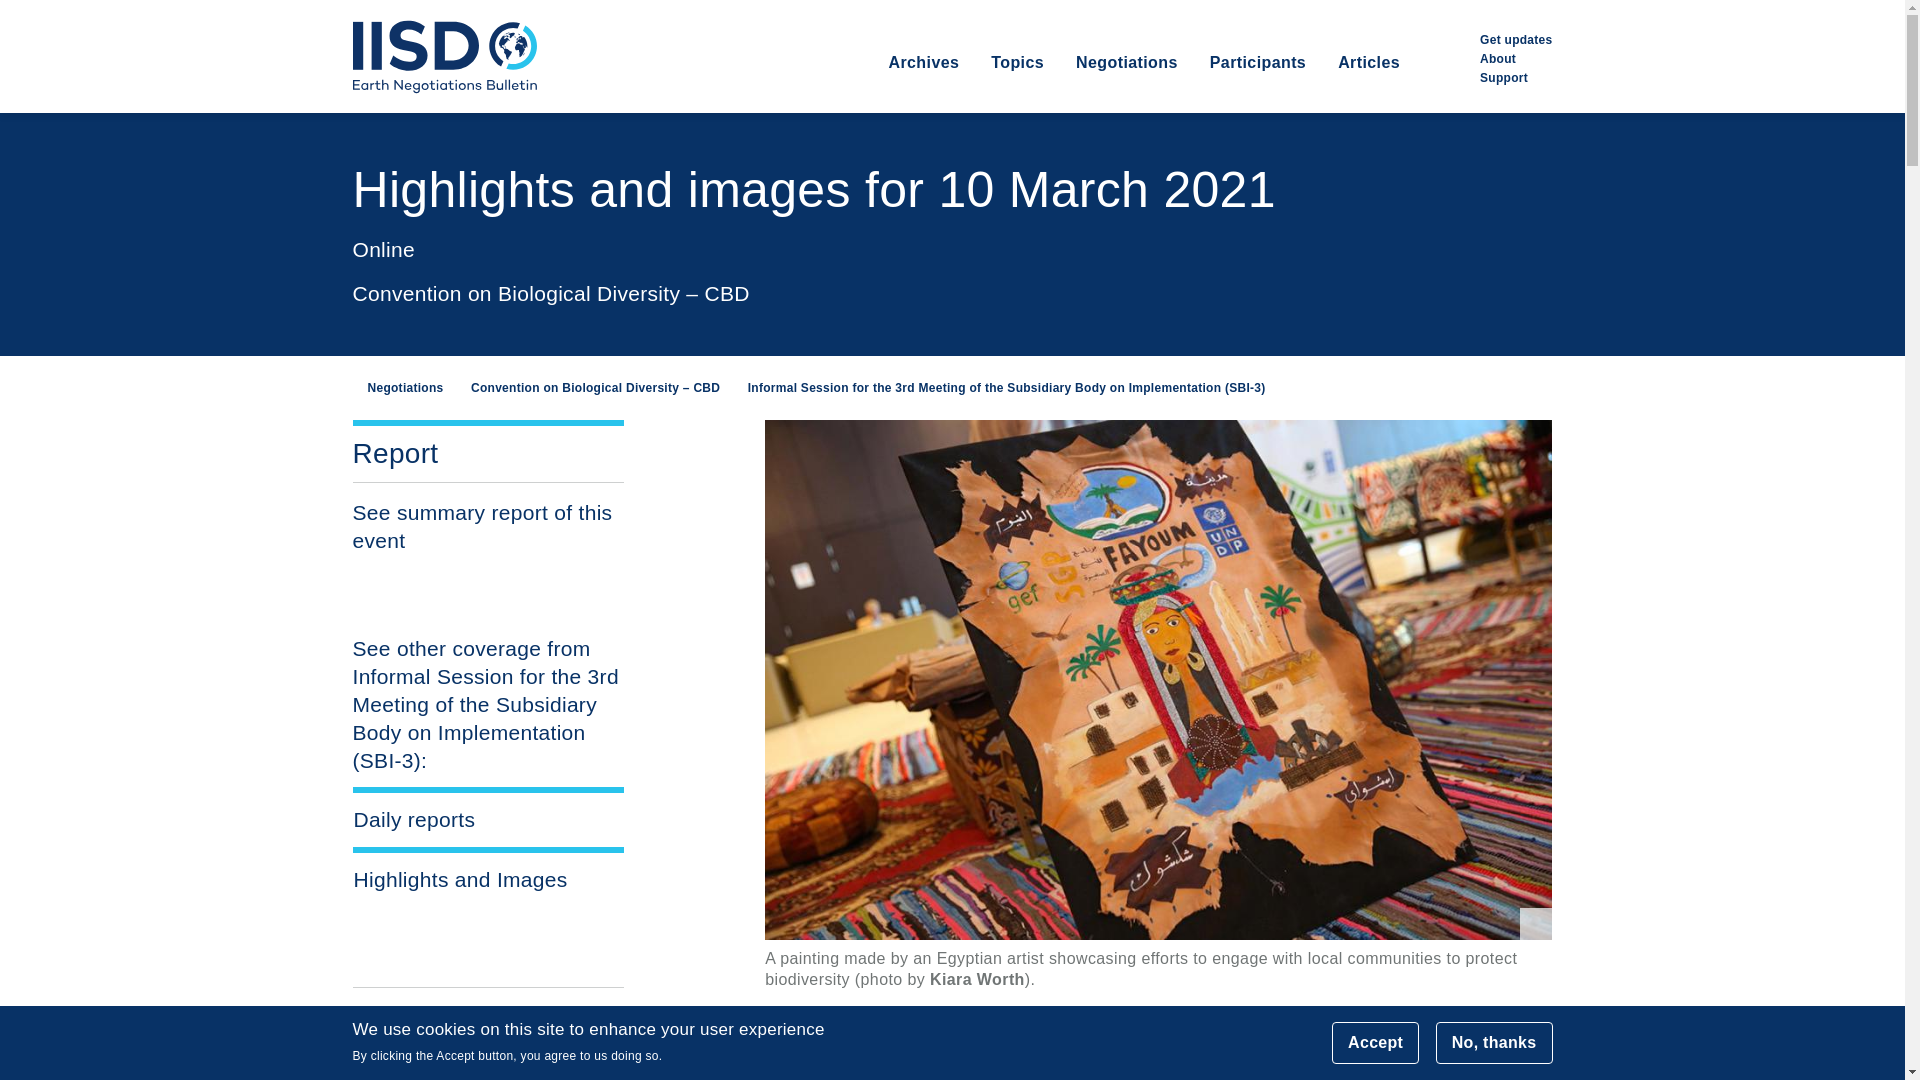 The width and height of the screenshot is (1920, 1080). What do you see at coordinates (395, 1054) in the screenshot?
I see `Share via Twitter` at bounding box center [395, 1054].